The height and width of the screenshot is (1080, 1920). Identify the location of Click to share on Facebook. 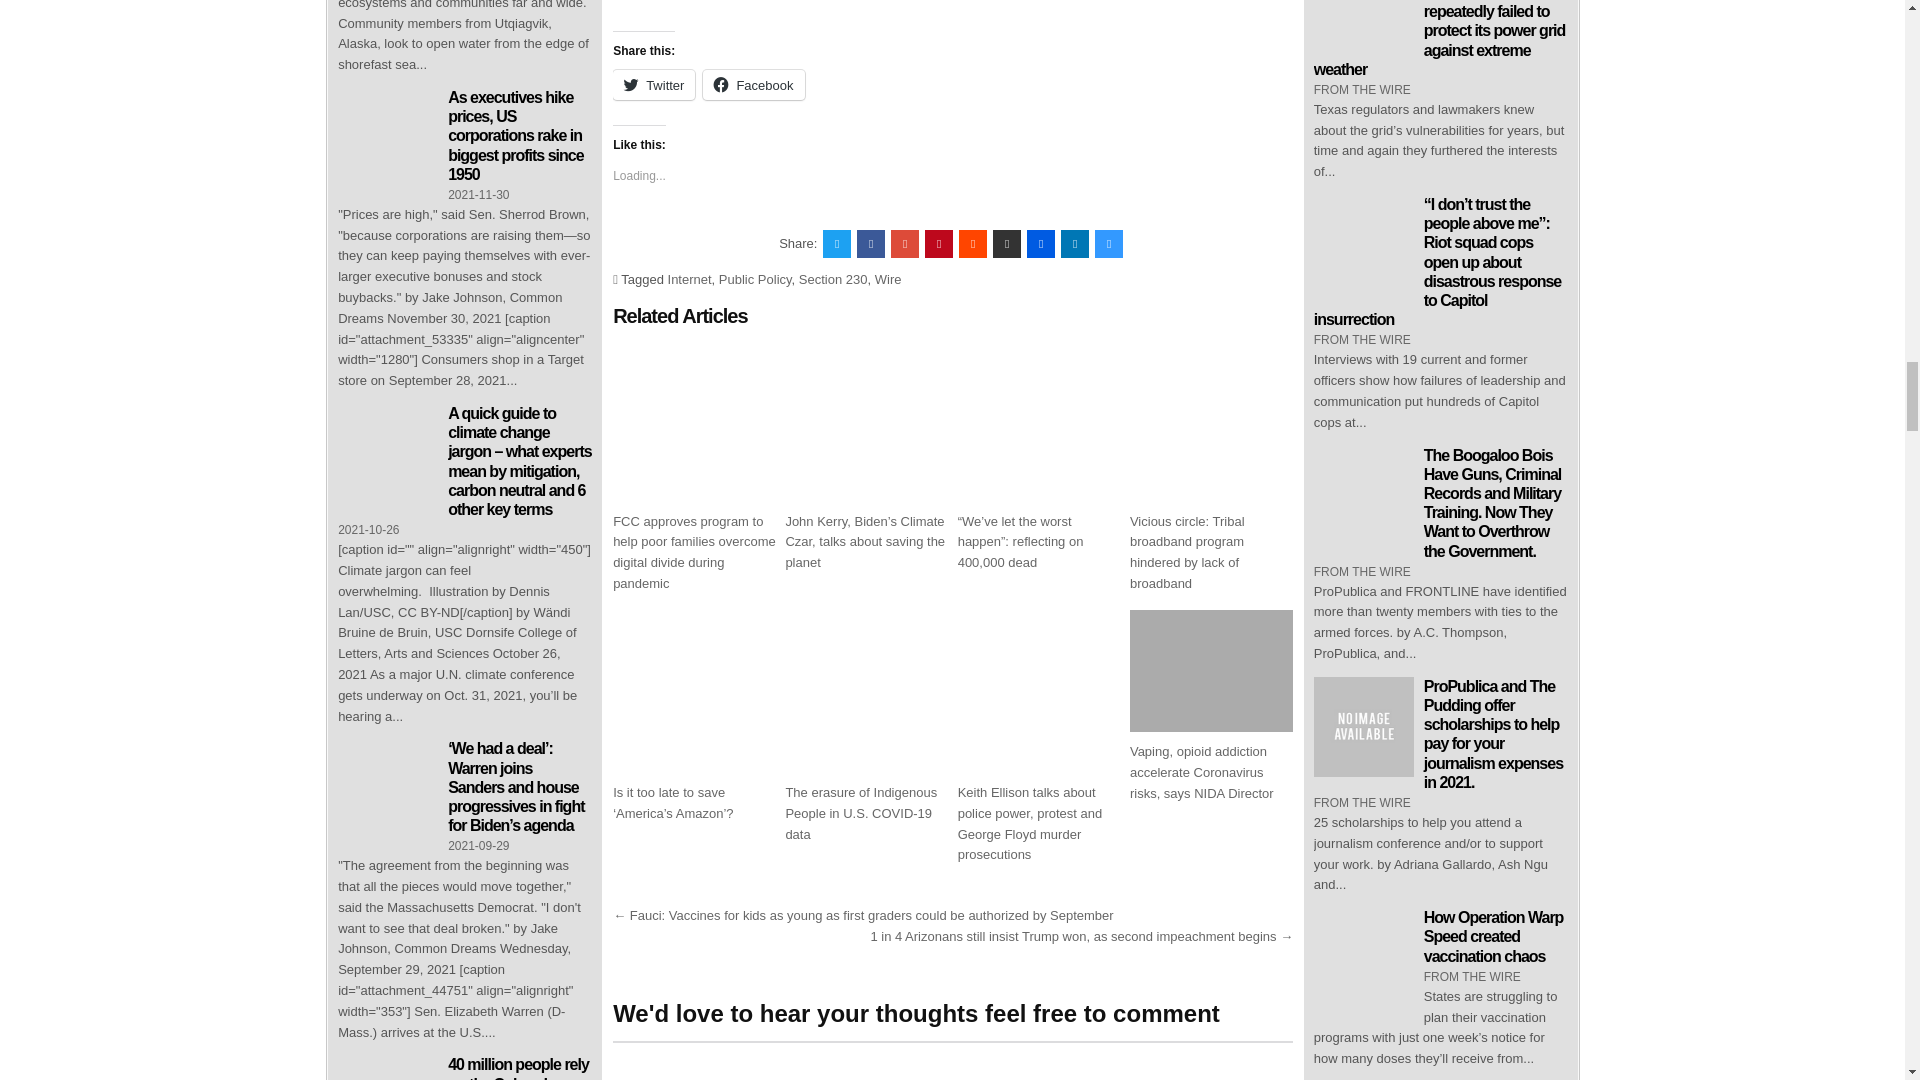
(753, 85).